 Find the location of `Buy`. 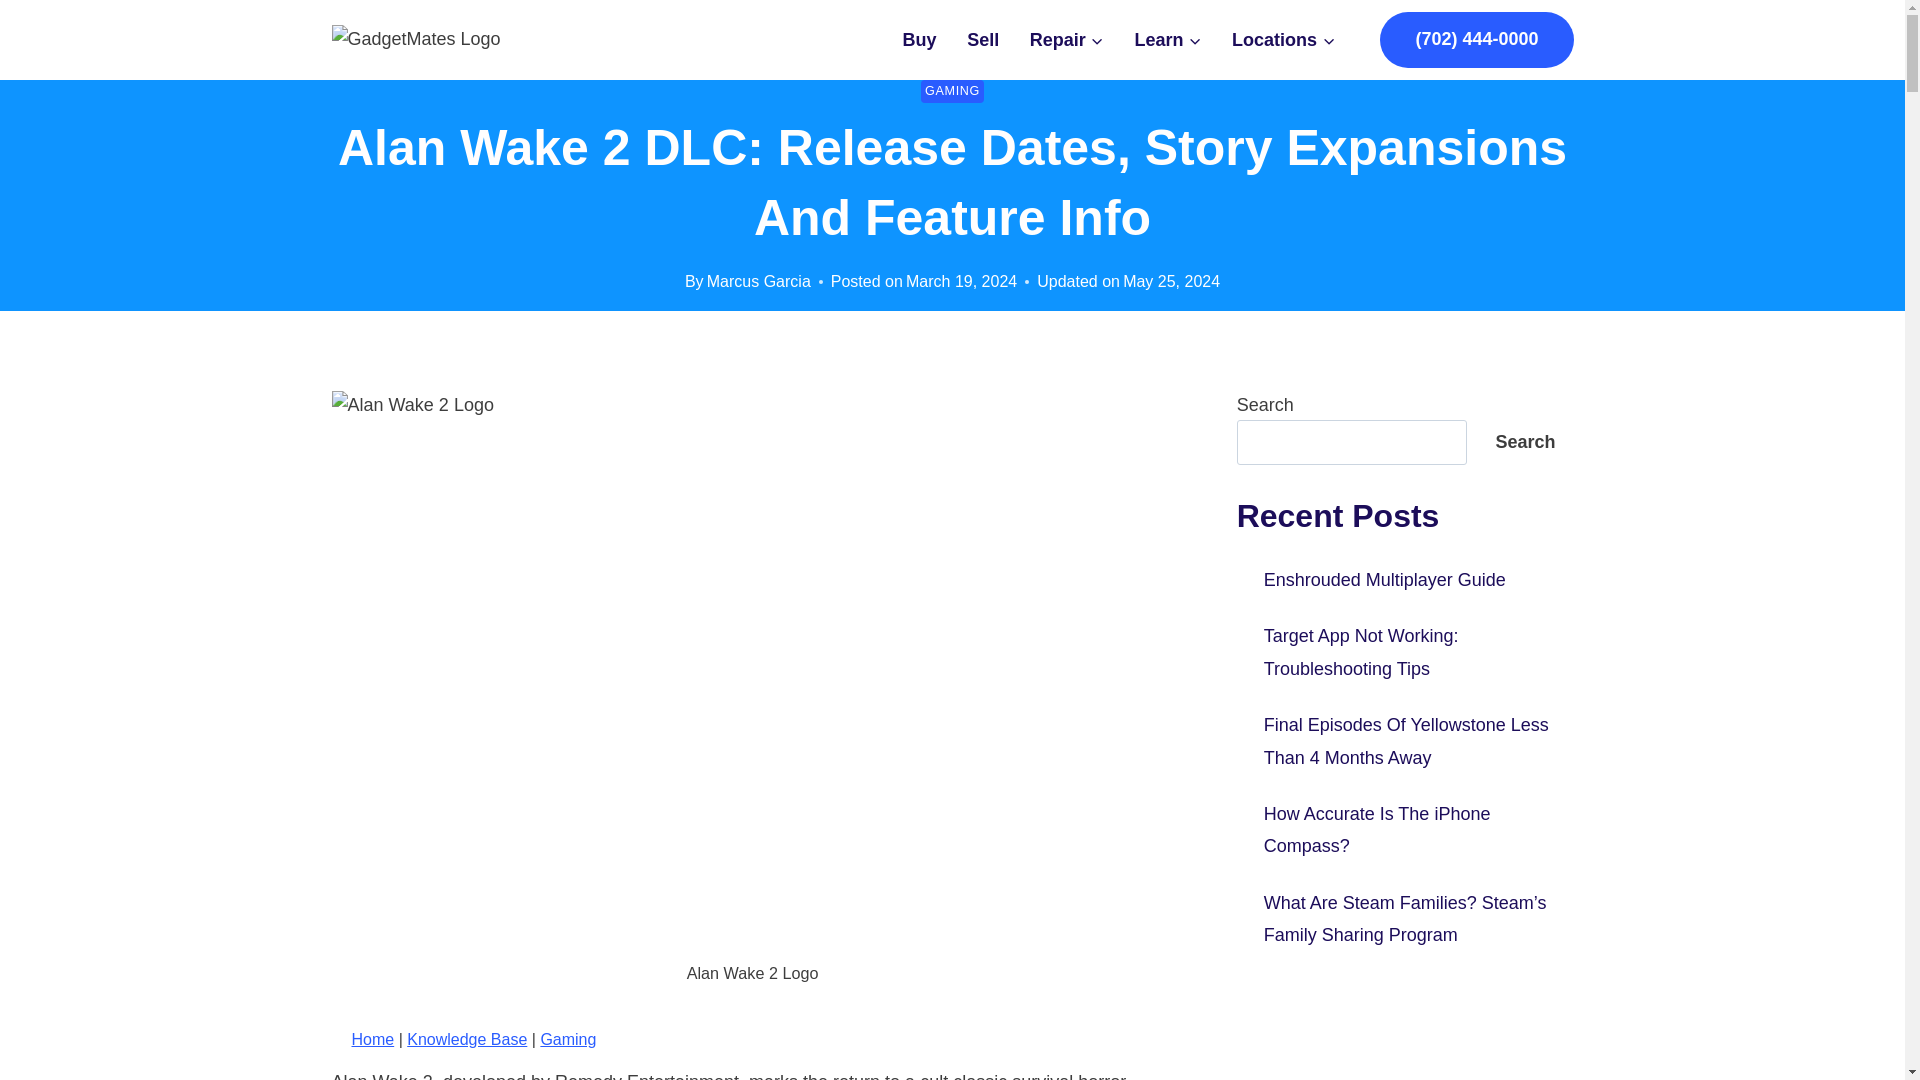

Buy is located at coordinates (920, 40).